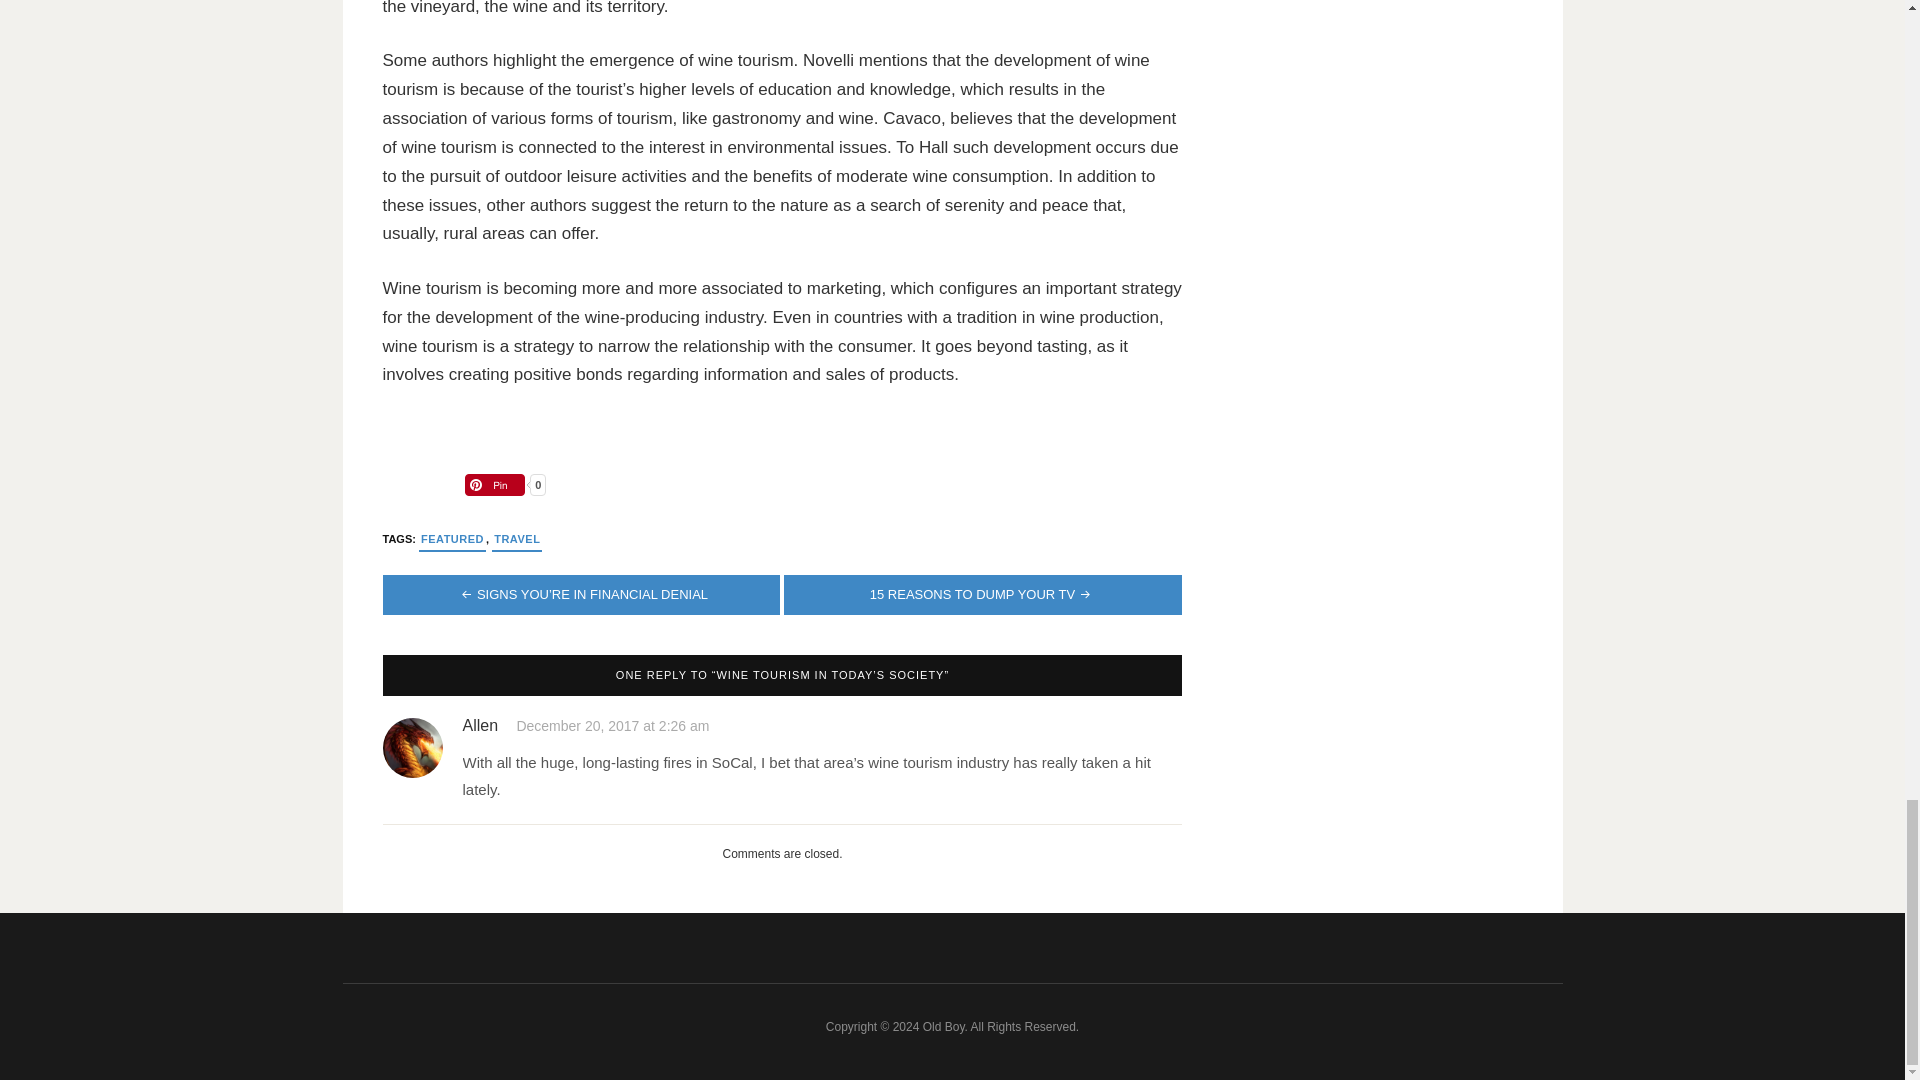 The image size is (1920, 1080). I want to click on December 20, 2017 at 2:26 am, so click(612, 726).